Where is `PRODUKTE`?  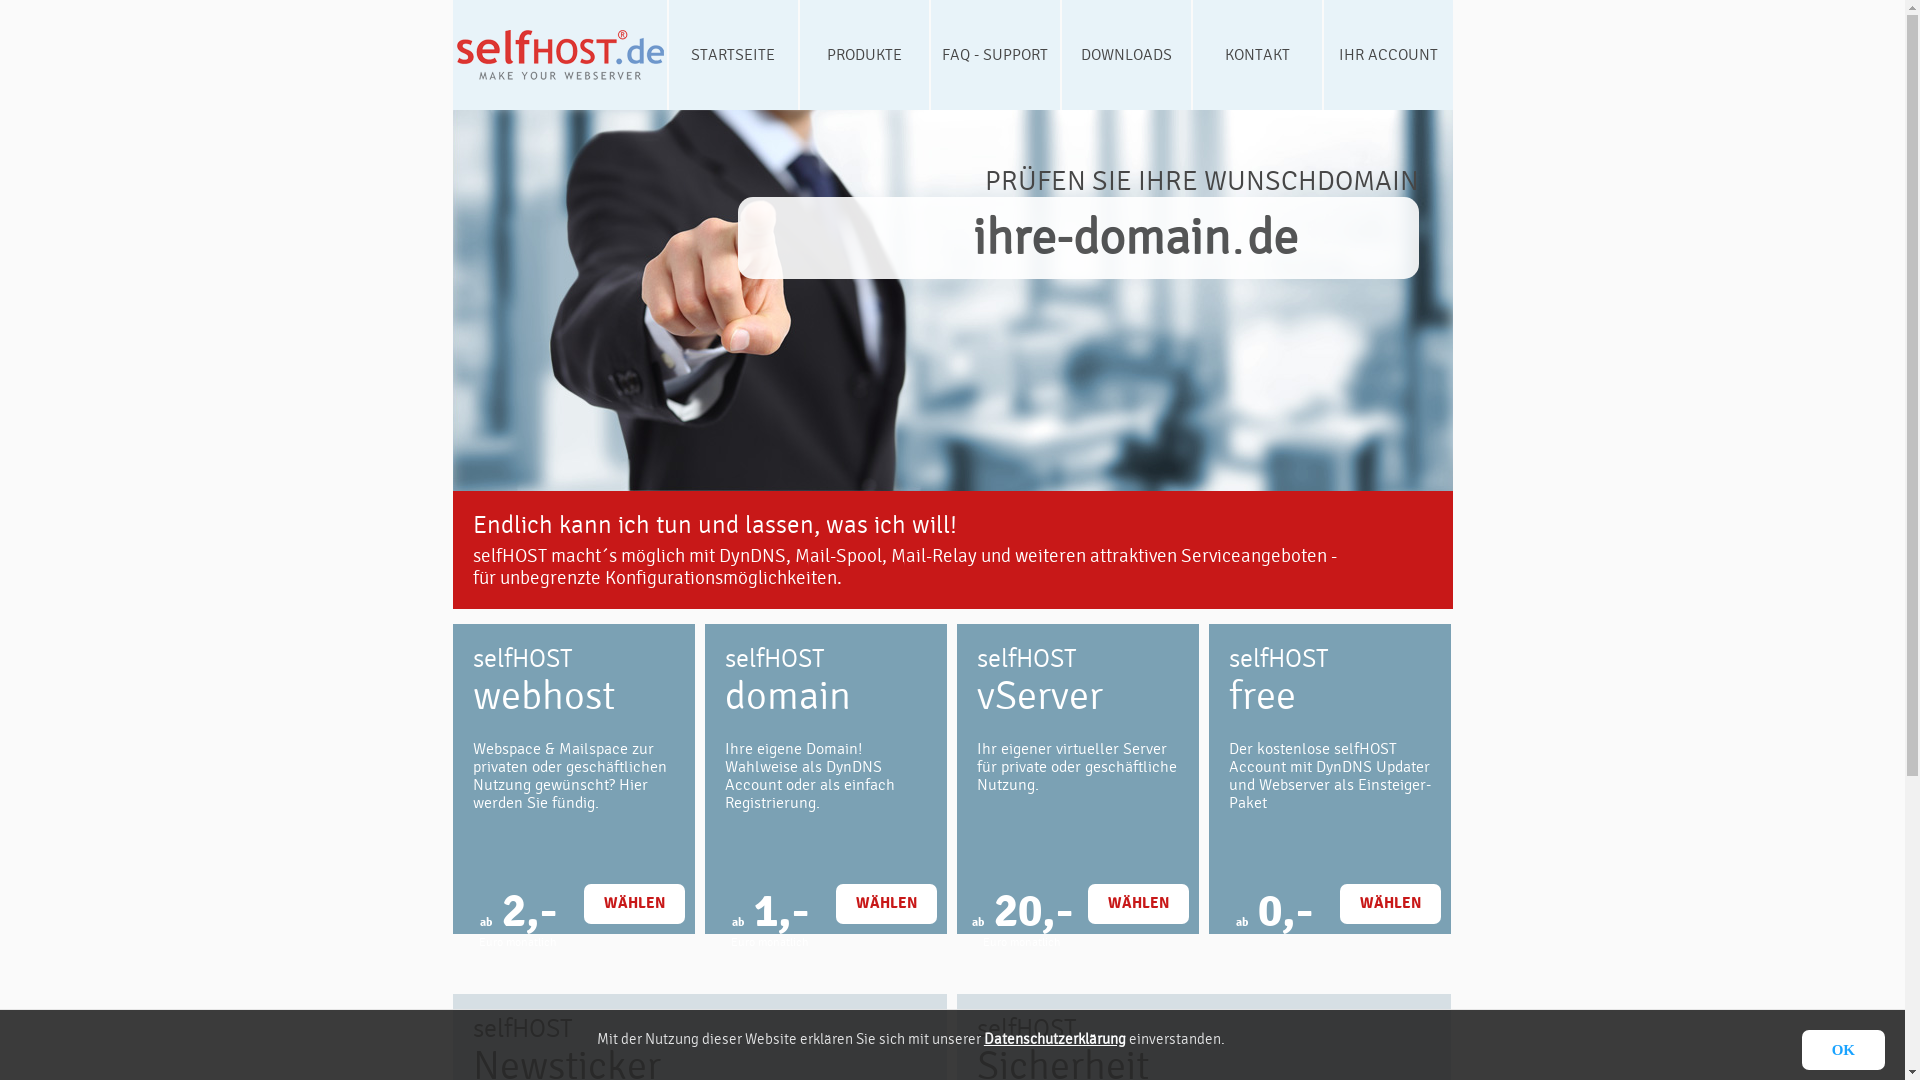
PRODUKTE is located at coordinates (864, 55).